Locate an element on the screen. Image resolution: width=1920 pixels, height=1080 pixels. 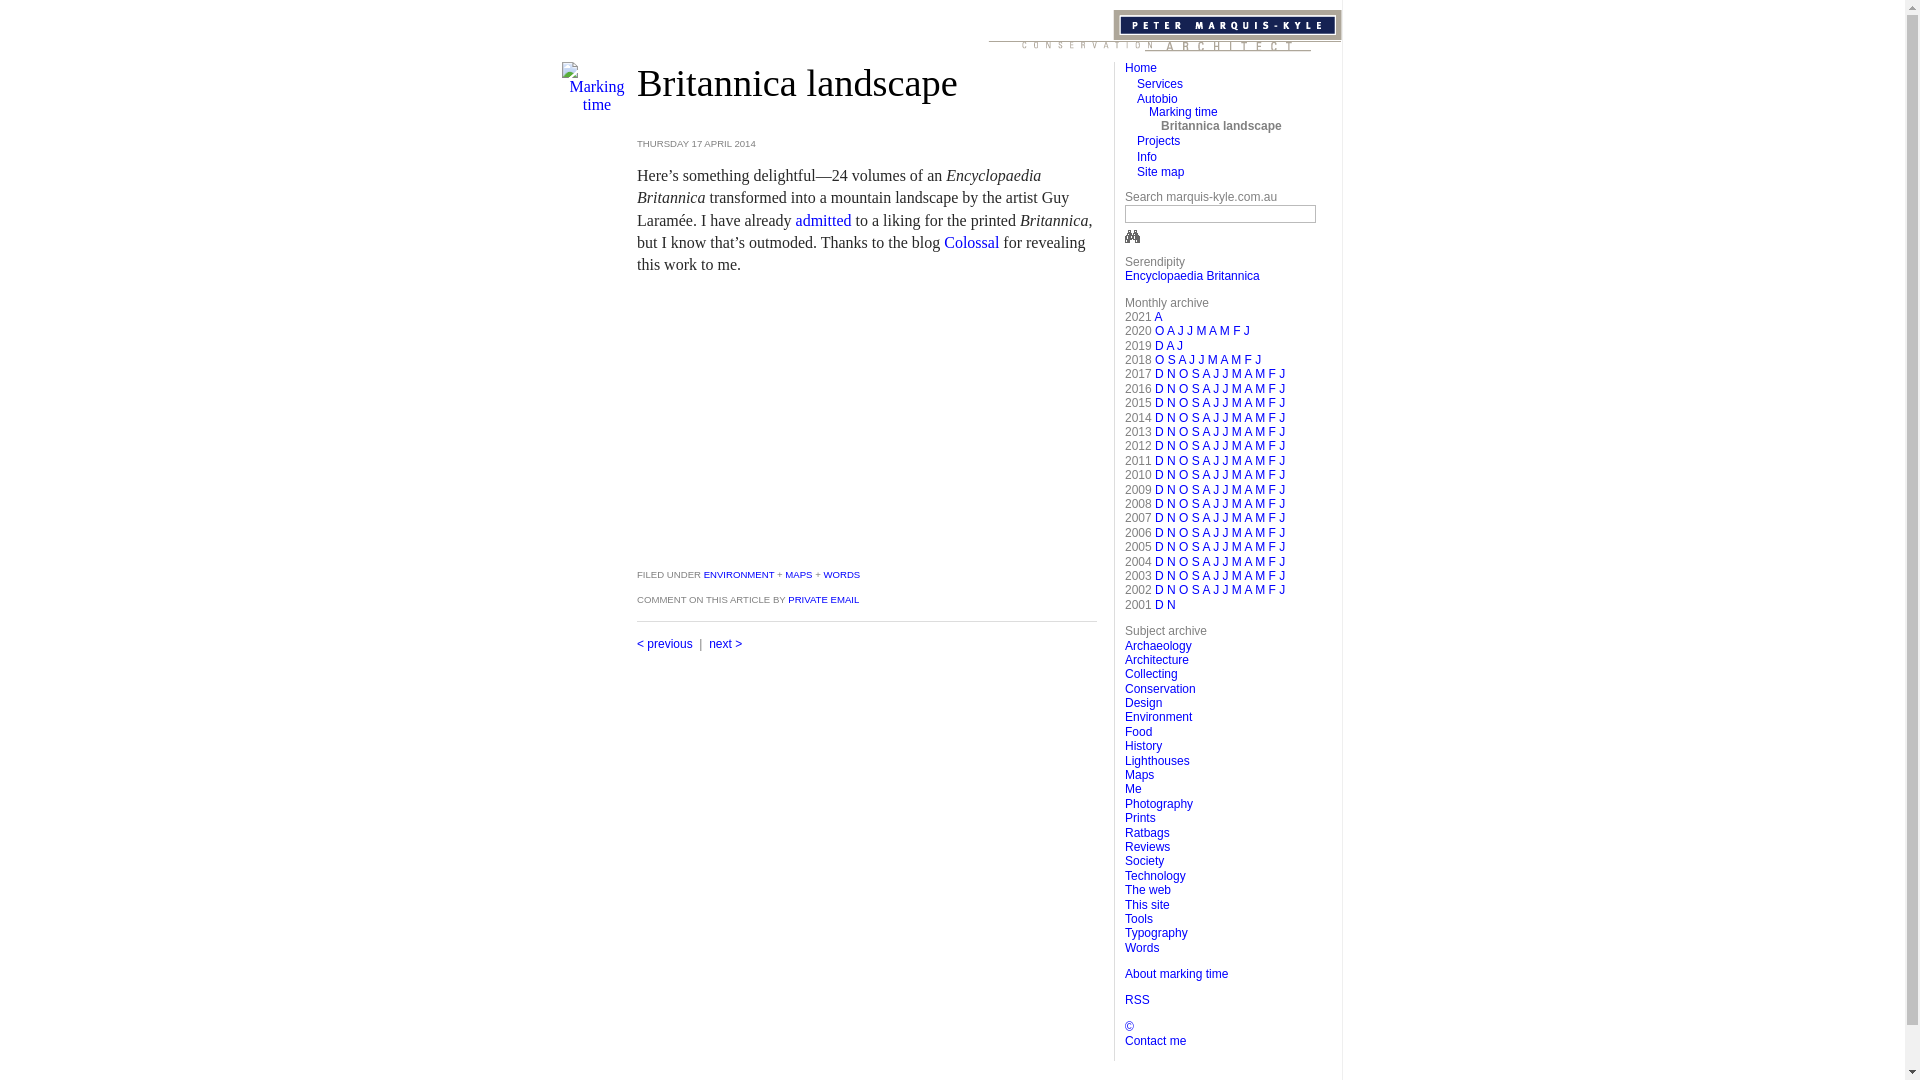
J is located at coordinates (1216, 518).